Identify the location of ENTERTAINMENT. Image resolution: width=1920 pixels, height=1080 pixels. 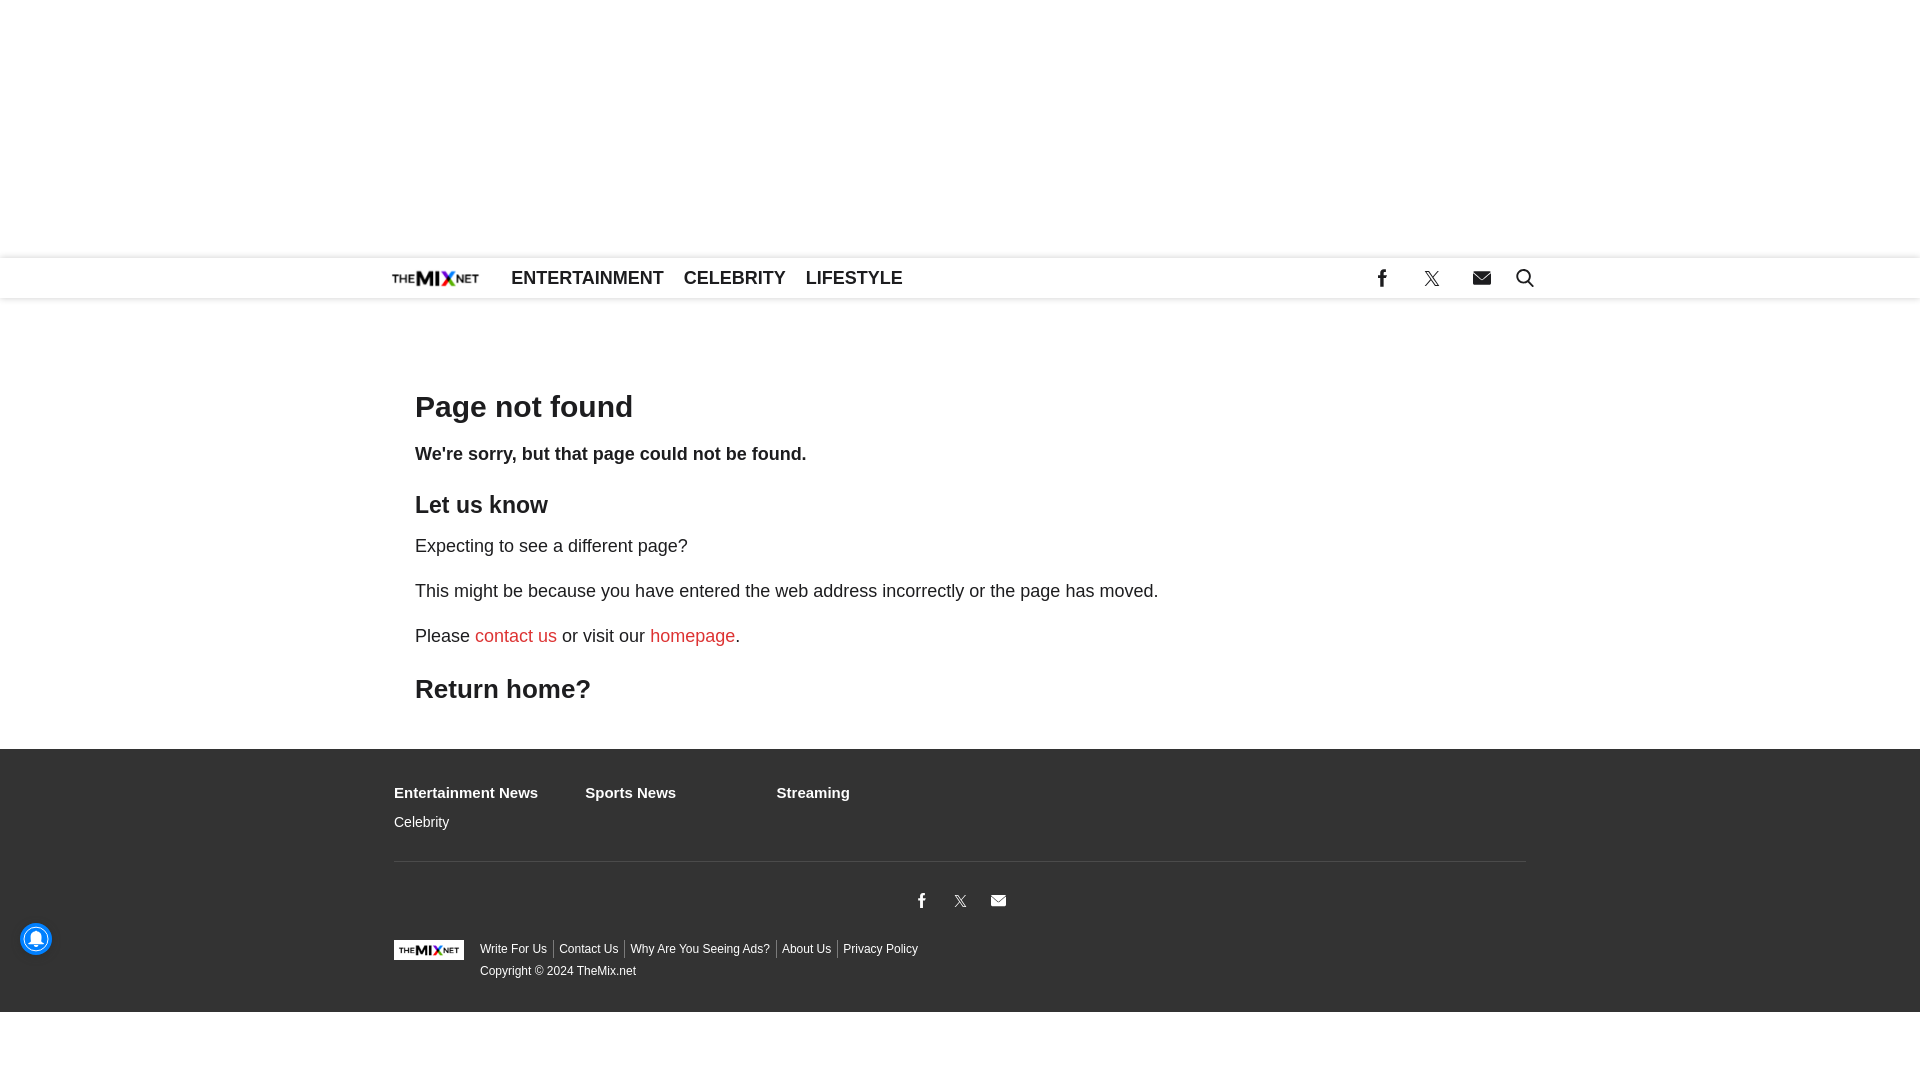
(587, 278).